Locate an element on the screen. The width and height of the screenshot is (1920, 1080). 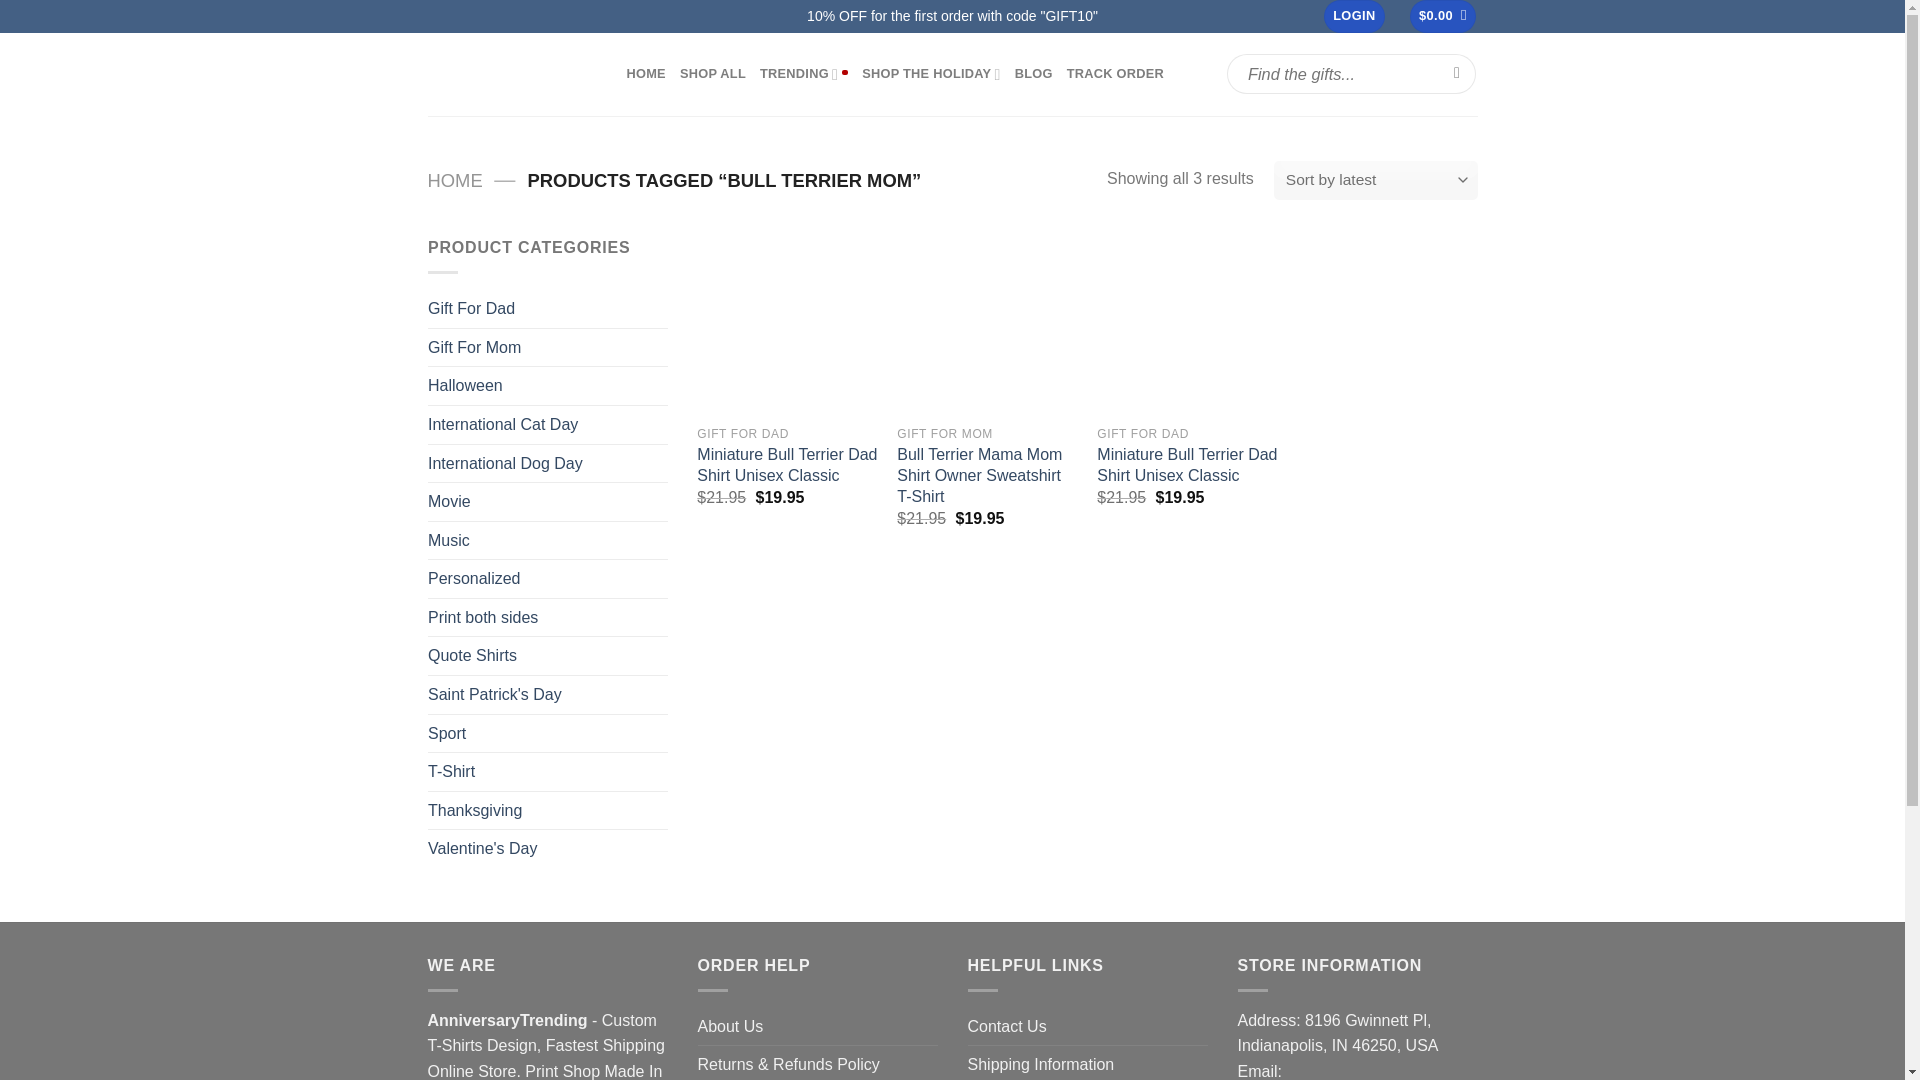
Quote Shirts is located at coordinates (548, 656).